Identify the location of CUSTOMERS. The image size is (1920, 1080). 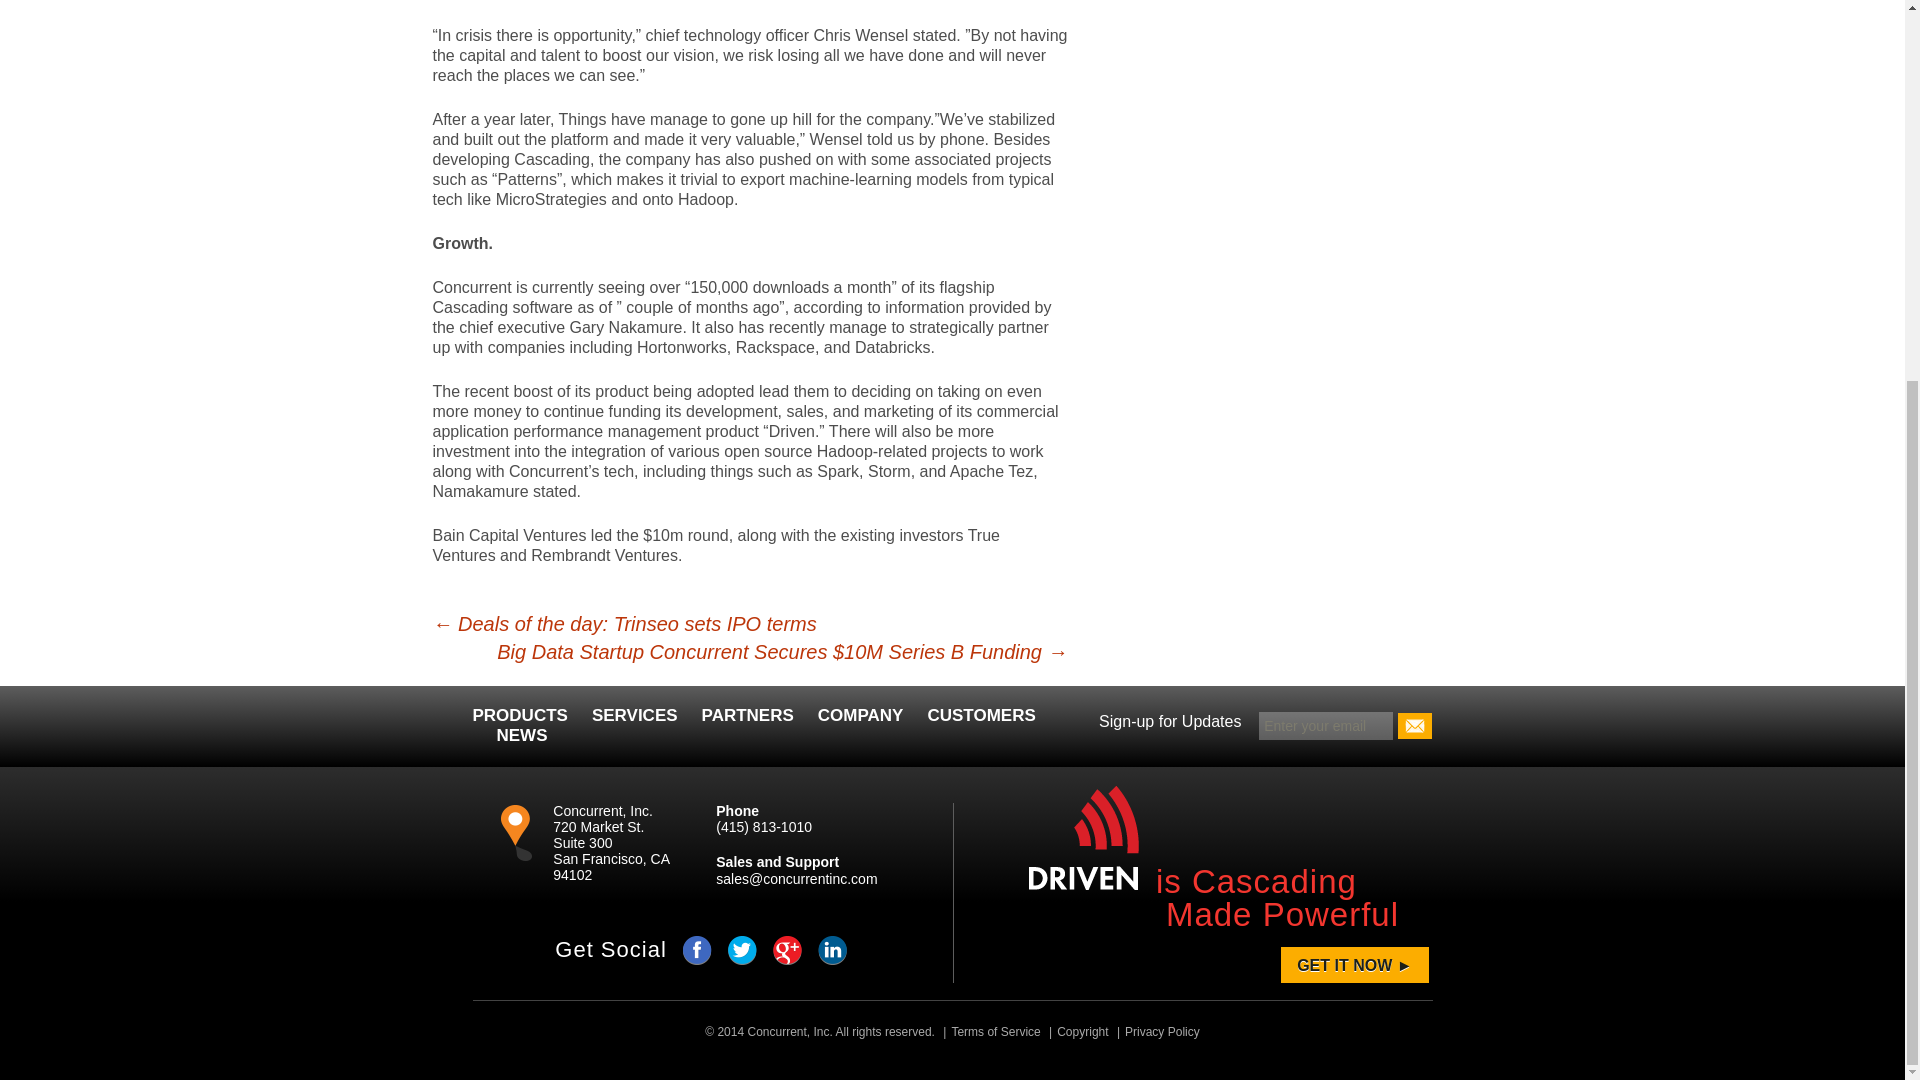
(980, 715).